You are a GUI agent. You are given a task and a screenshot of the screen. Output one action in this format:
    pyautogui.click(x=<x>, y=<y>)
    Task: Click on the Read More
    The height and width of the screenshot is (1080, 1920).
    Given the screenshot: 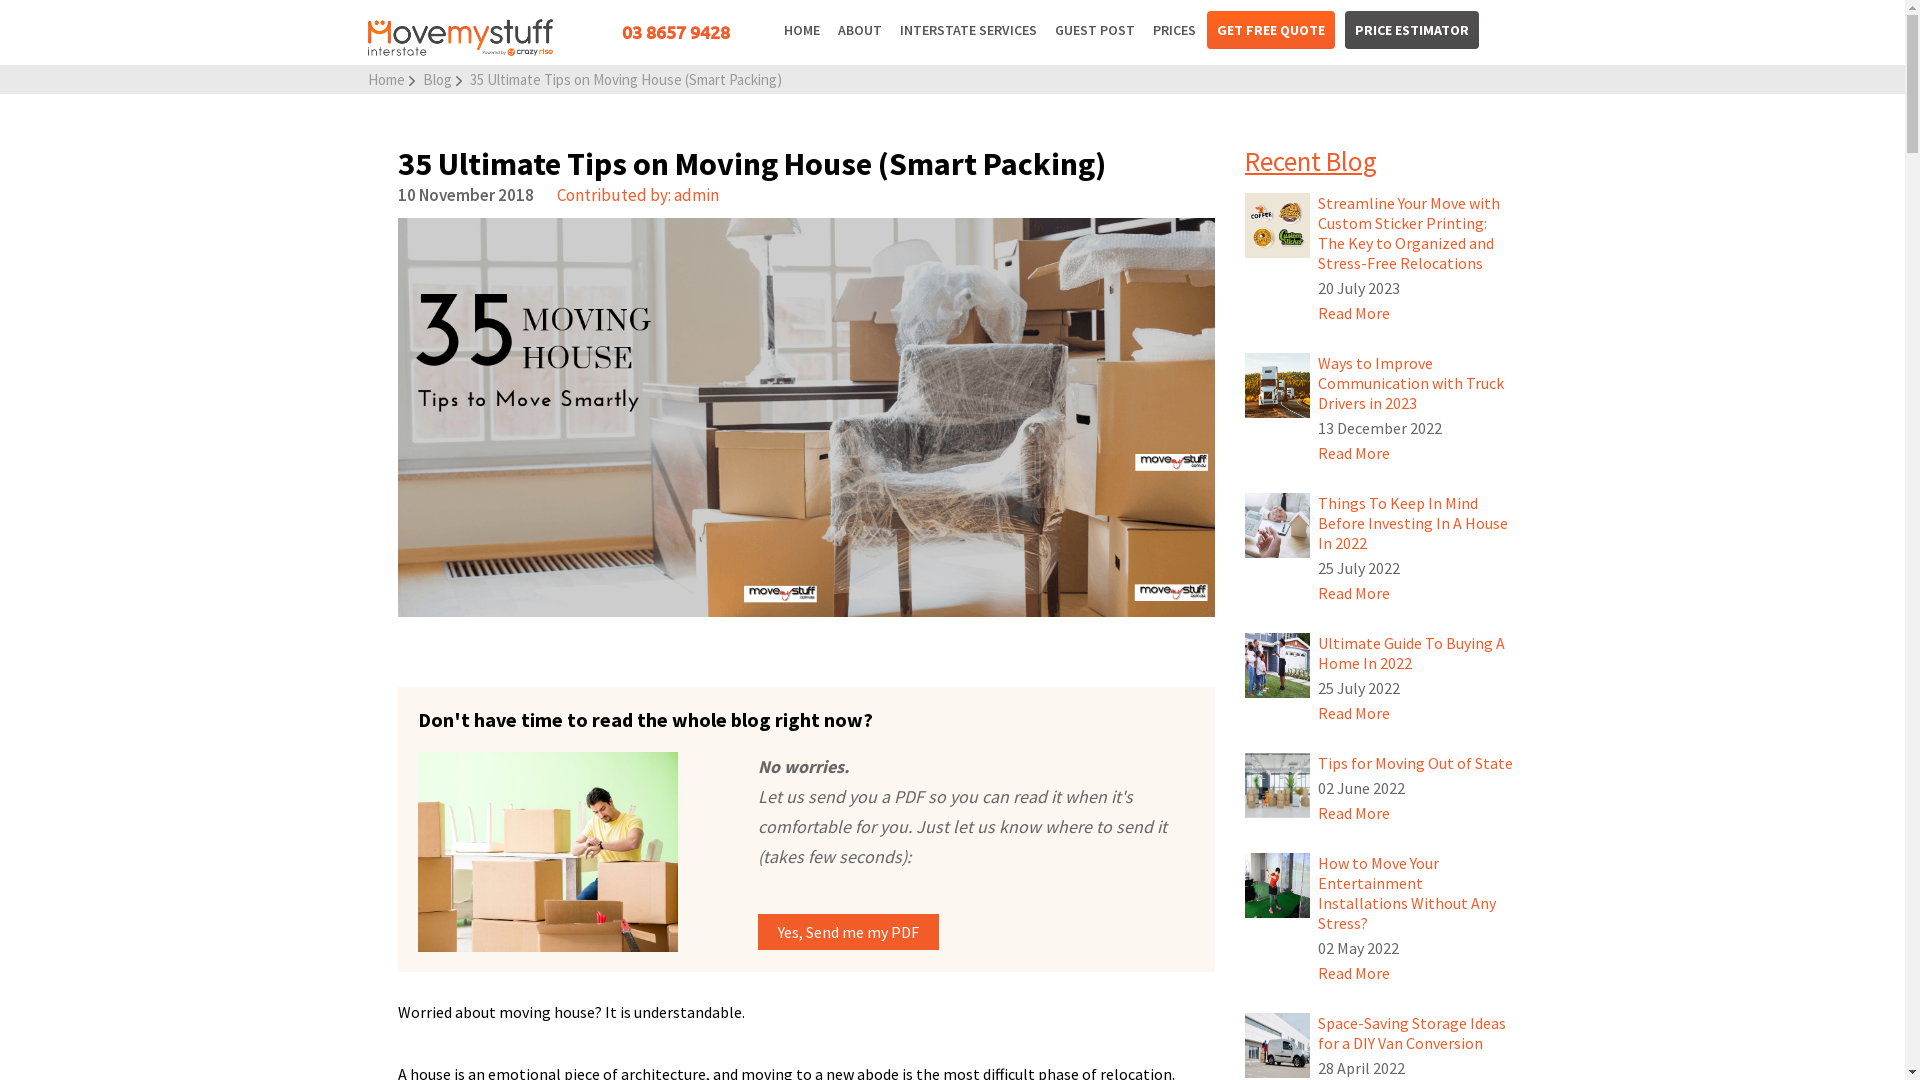 What is the action you would take?
    pyautogui.click(x=1354, y=973)
    